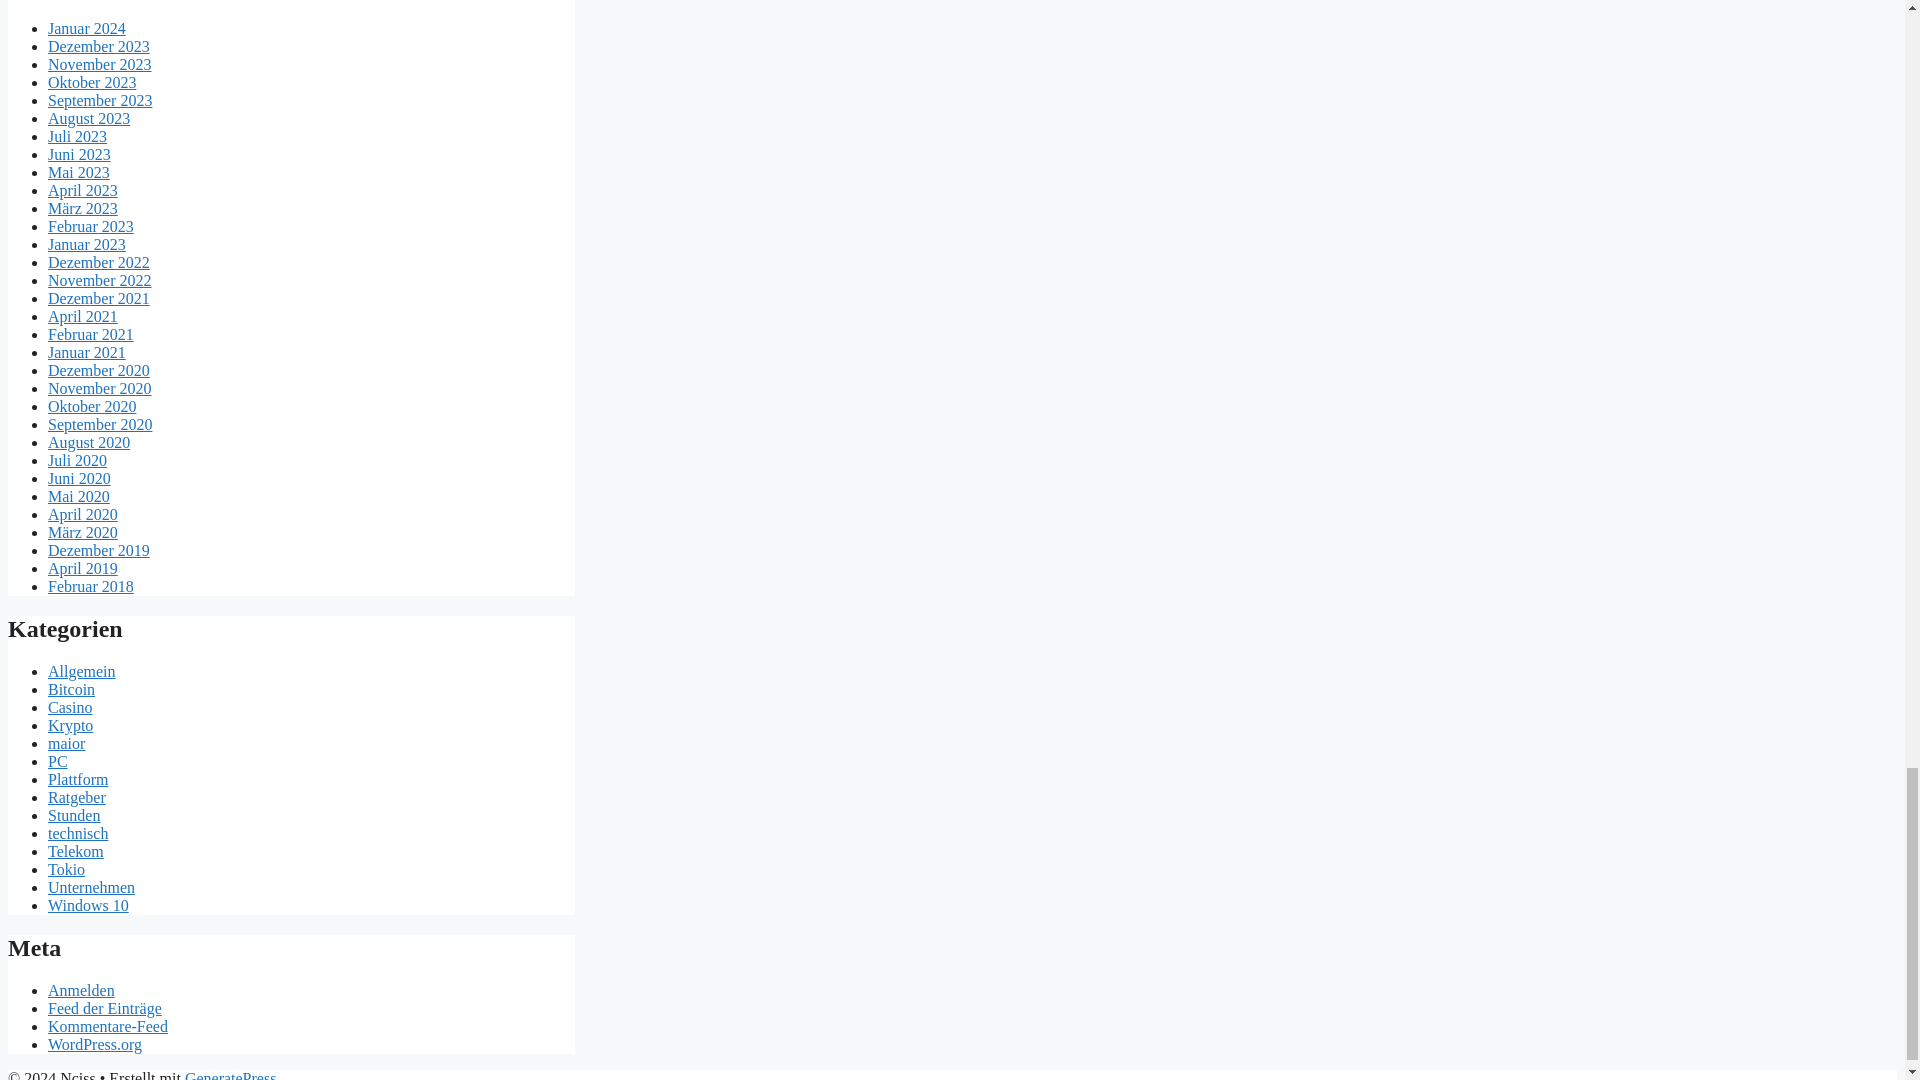 This screenshot has height=1080, width=1920. What do you see at coordinates (91, 334) in the screenshot?
I see `Februar 2021` at bounding box center [91, 334].